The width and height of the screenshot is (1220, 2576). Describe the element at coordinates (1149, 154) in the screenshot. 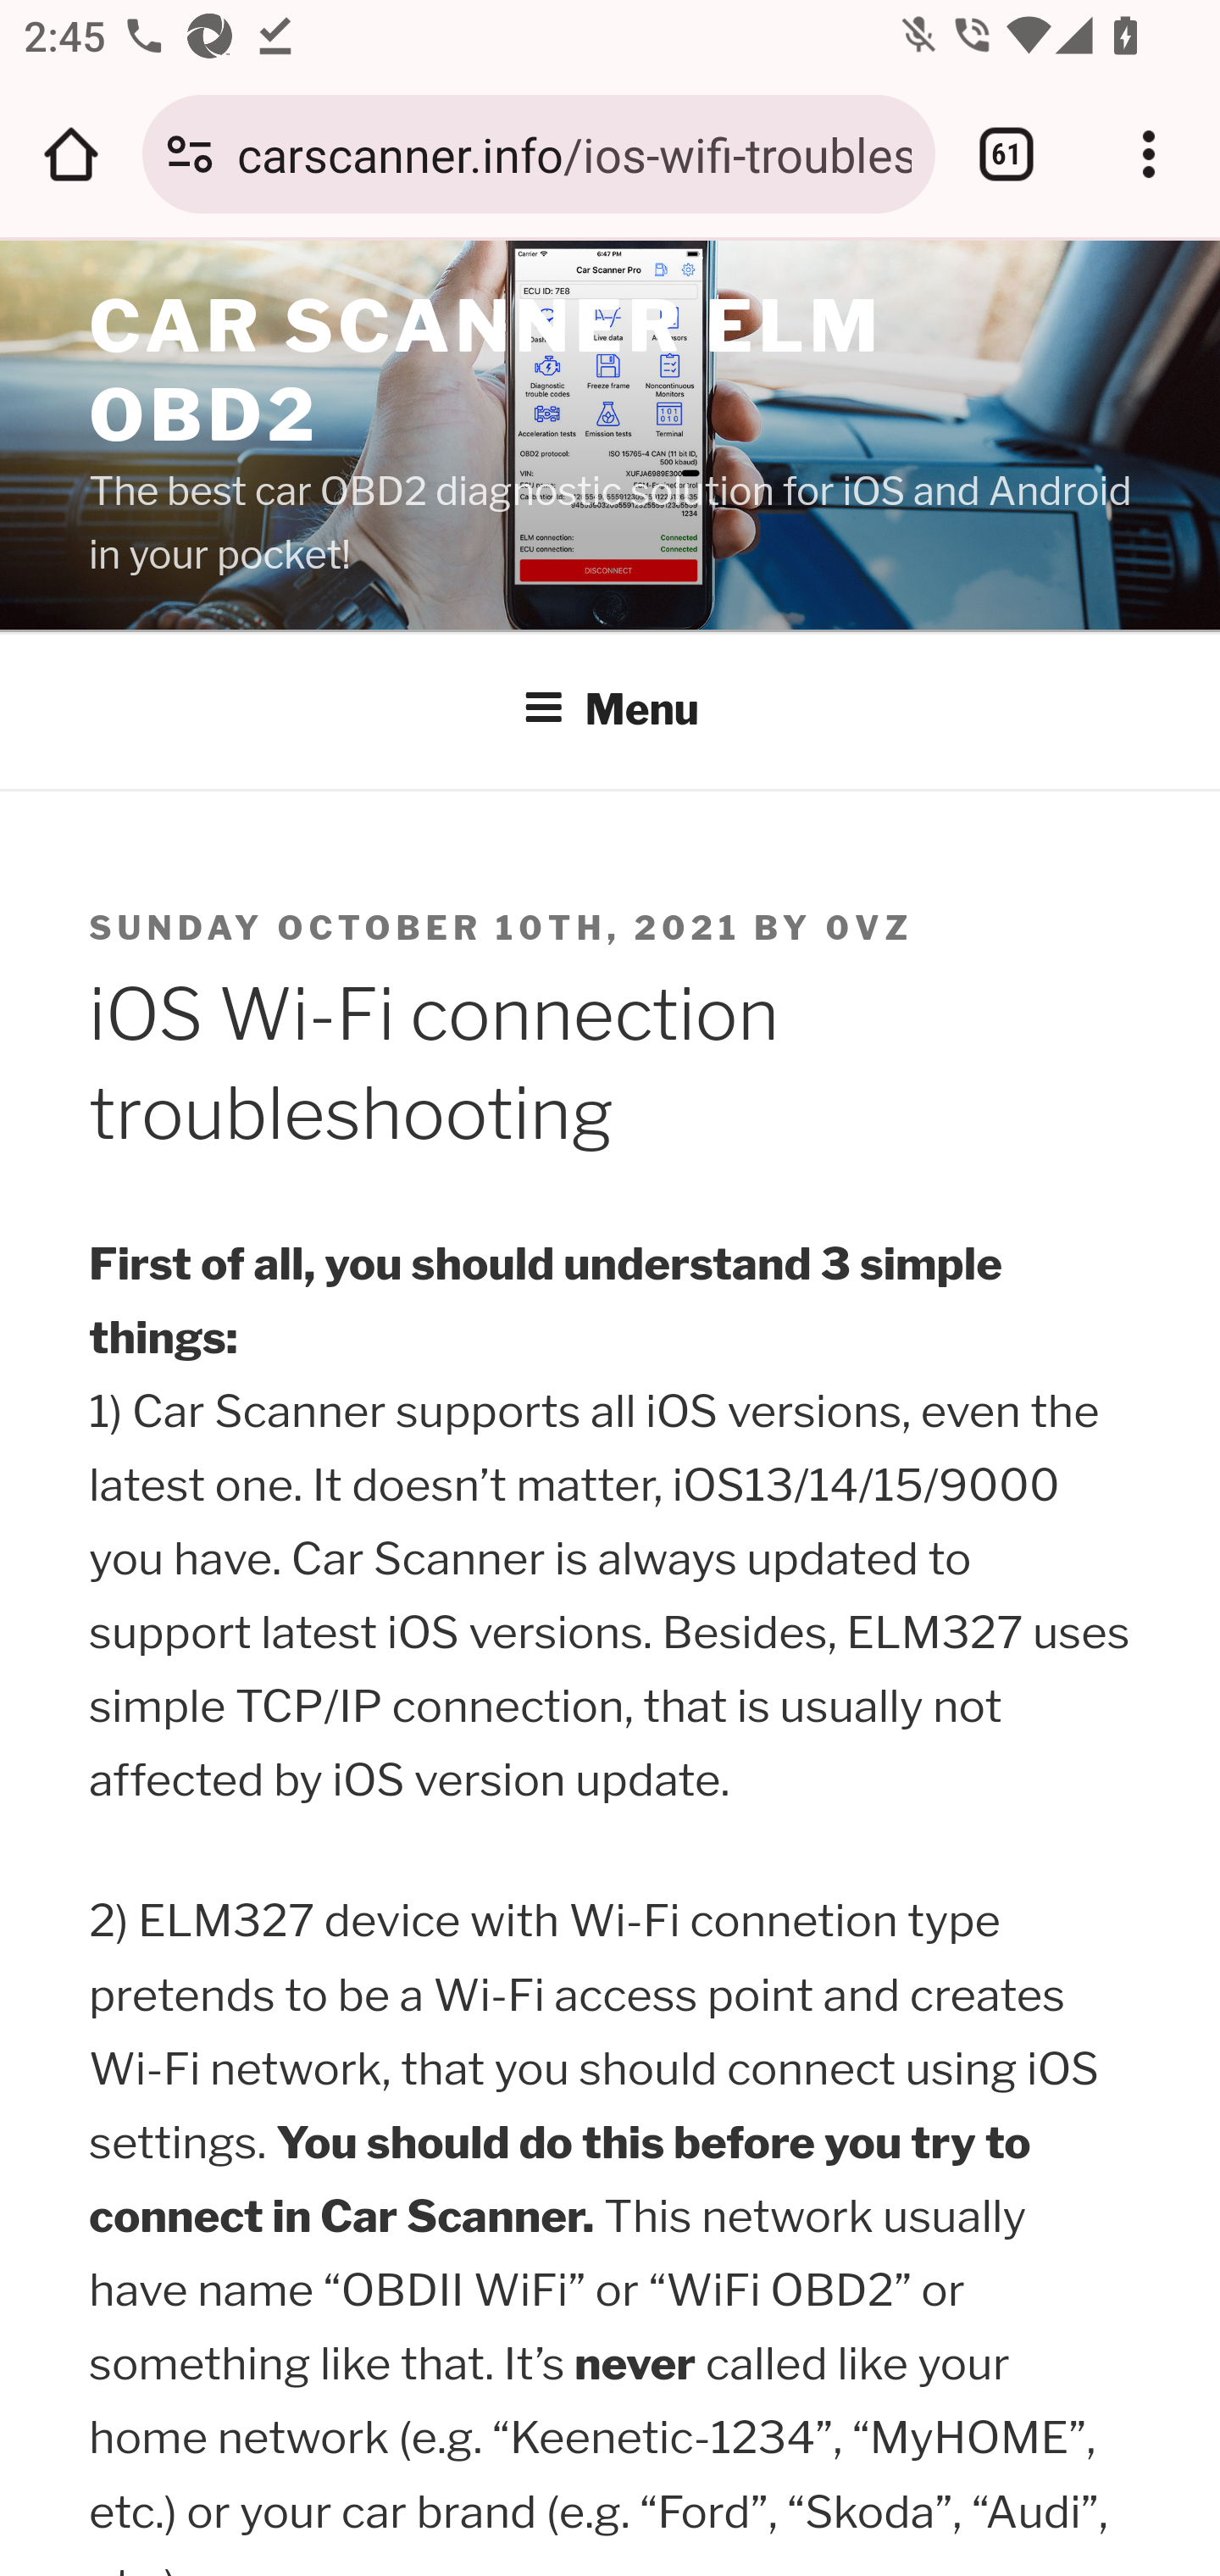

I see `Customize and control Google Chrome` at that location.